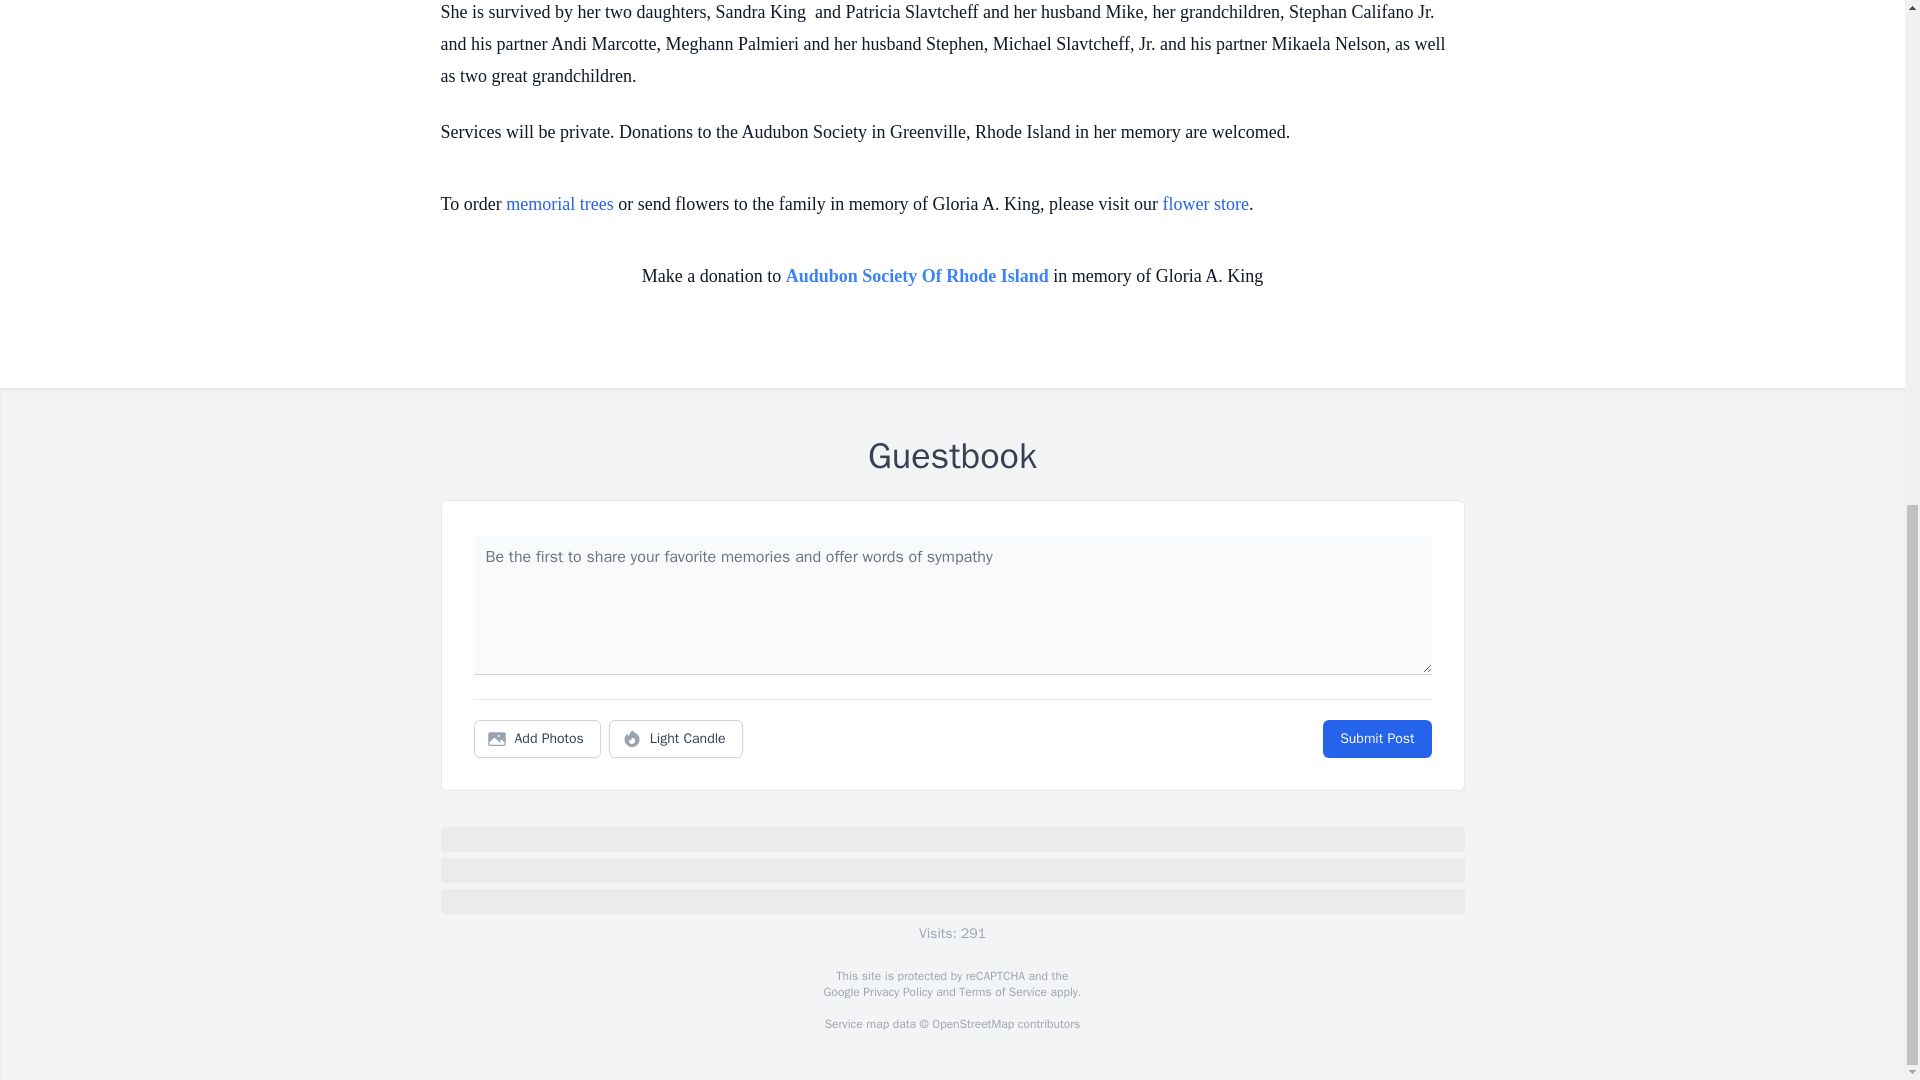  Describe the element at coordinates (1002, 992) in the screenshot. I see `Terms of Service` at that location.